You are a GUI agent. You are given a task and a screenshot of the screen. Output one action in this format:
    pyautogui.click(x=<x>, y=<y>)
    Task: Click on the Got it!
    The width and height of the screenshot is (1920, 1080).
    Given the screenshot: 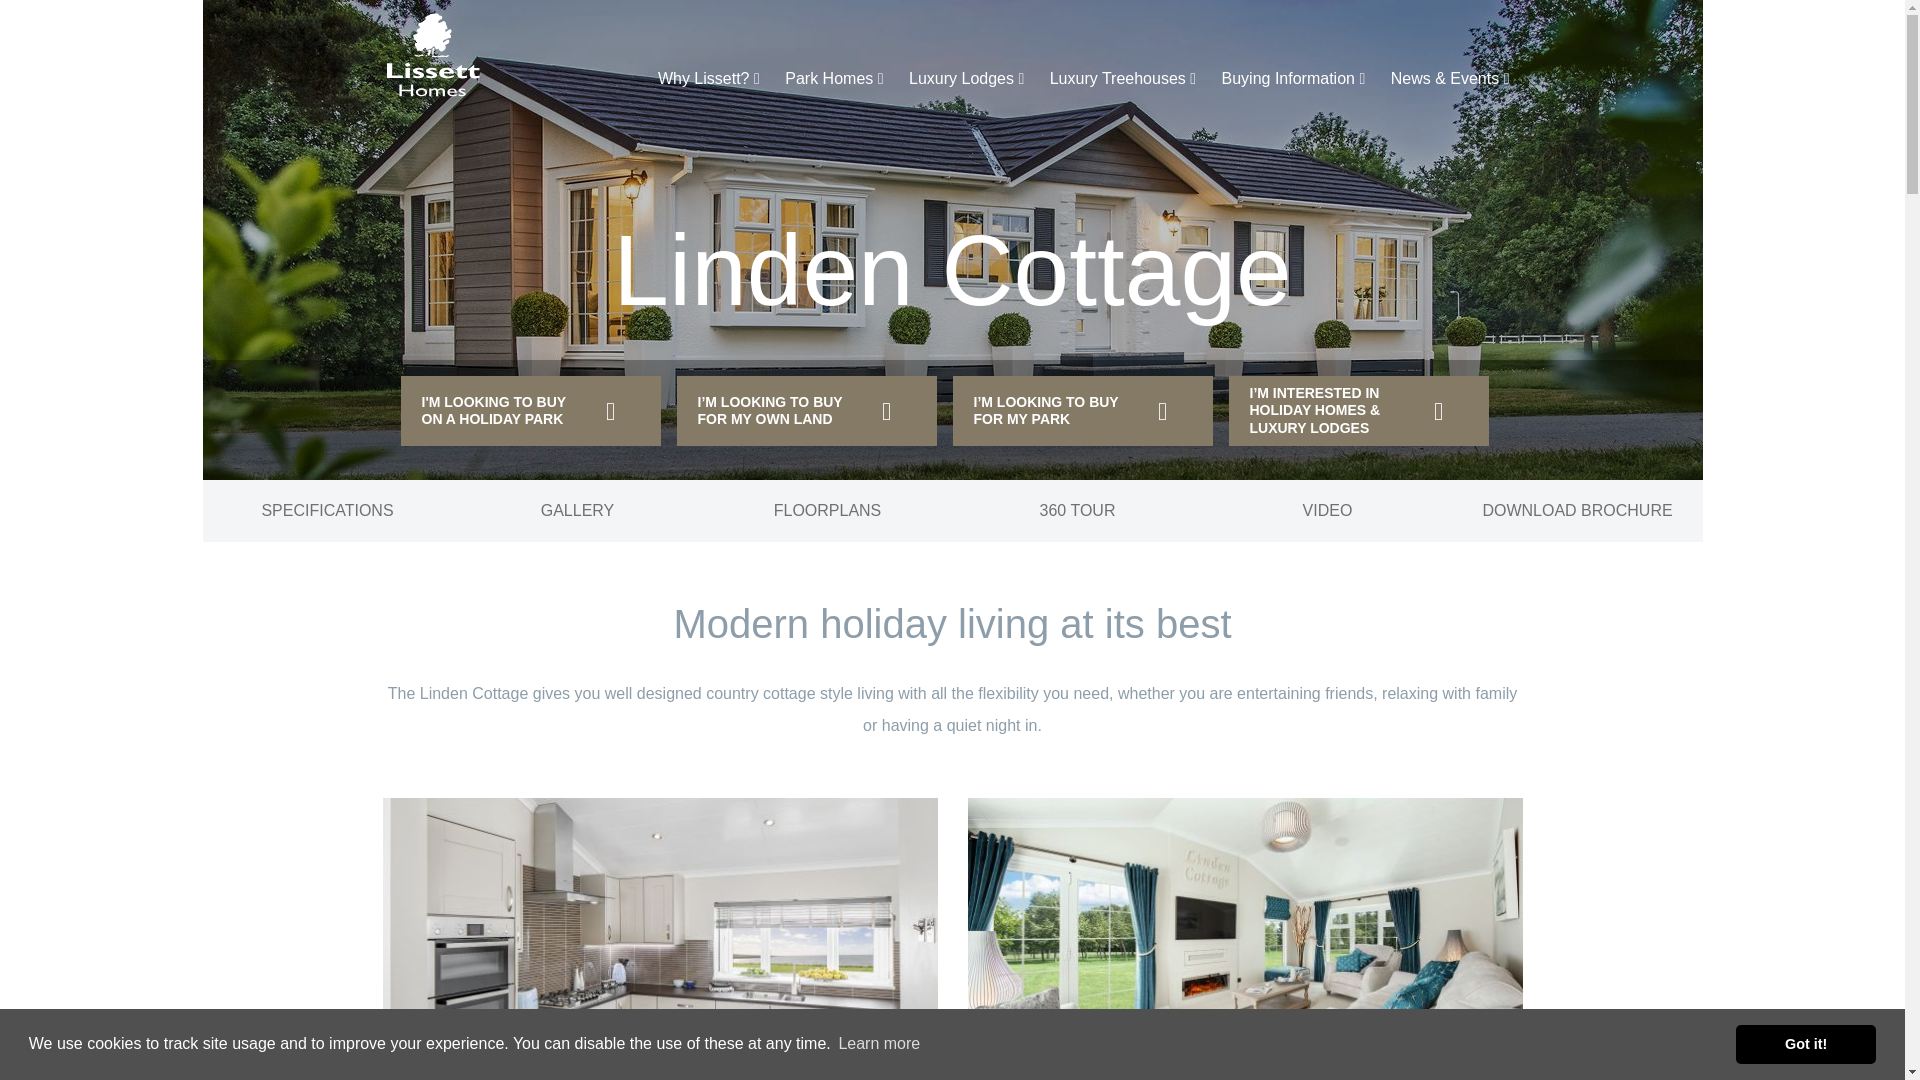 What is the action you would take?
    pyautogui.click(x=1805, y=1043)
    